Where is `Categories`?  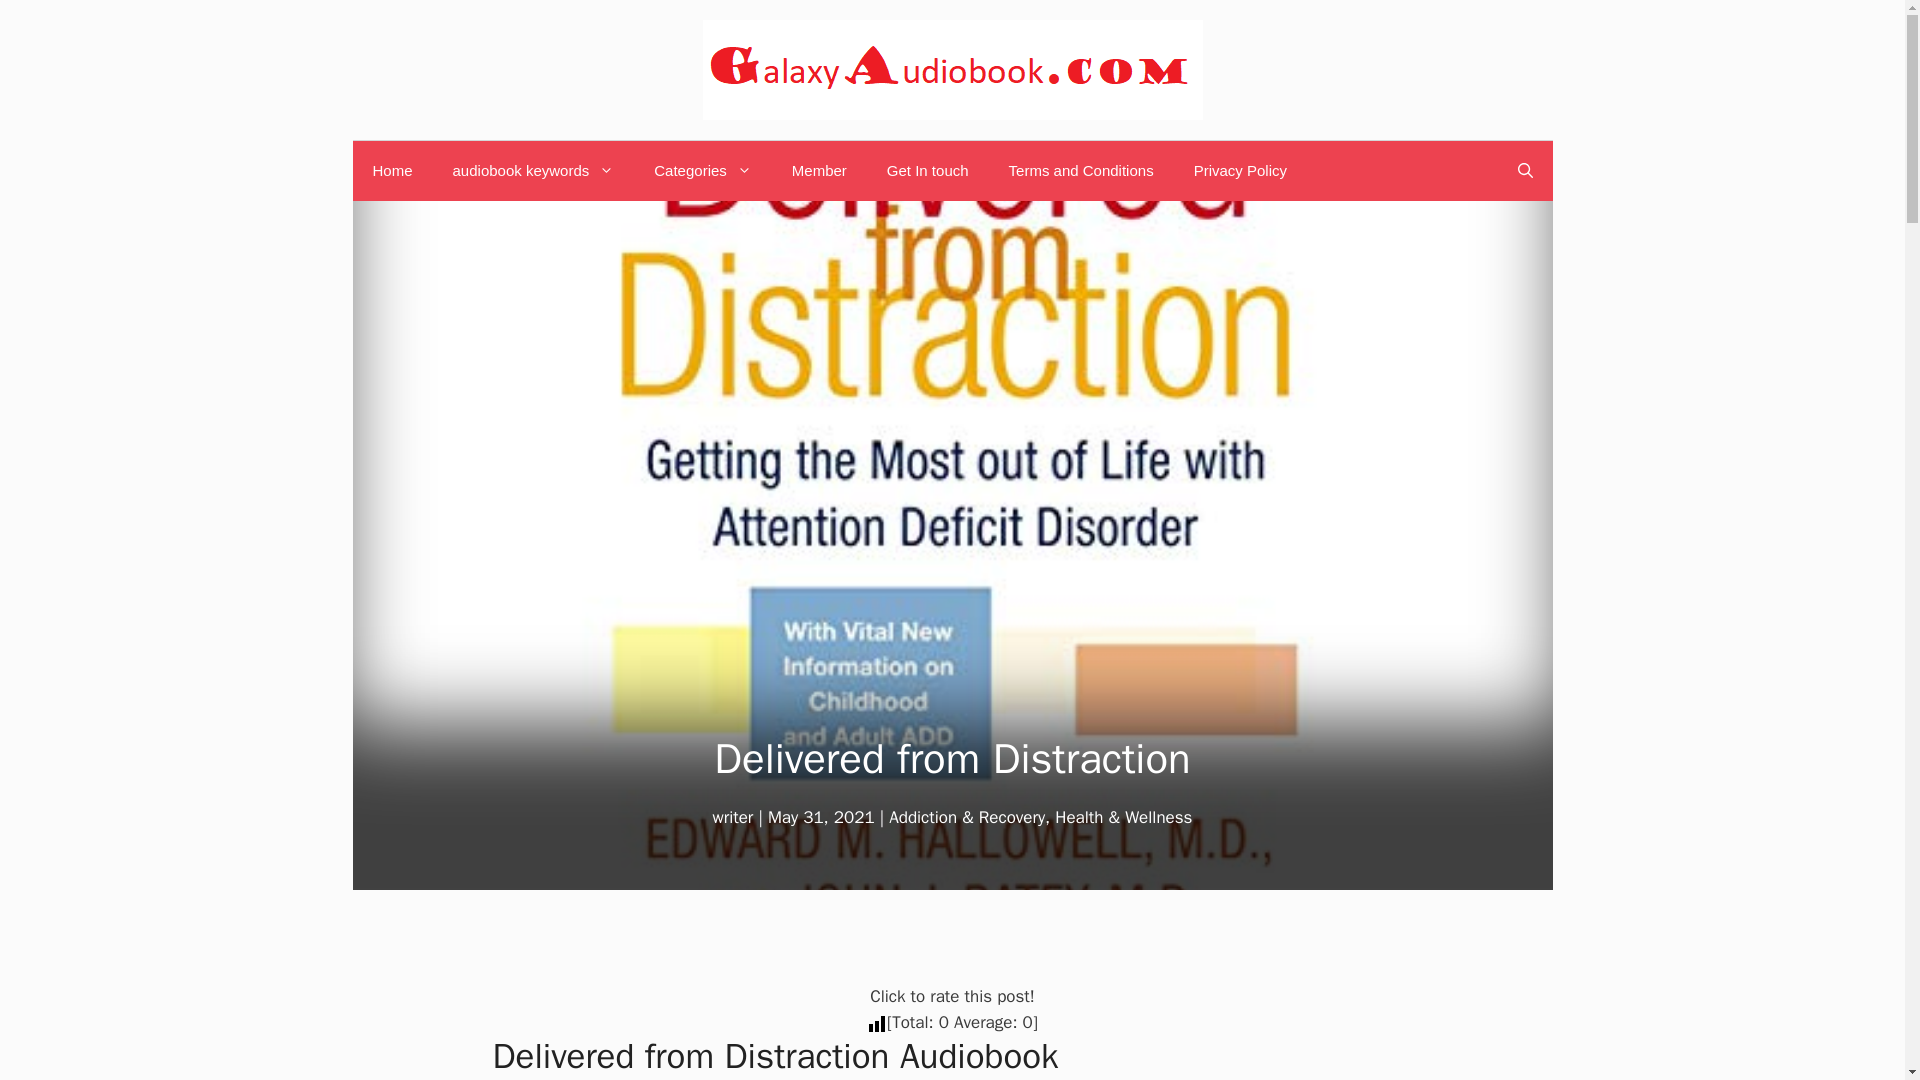 Categories is located at coordinates (702, 170).